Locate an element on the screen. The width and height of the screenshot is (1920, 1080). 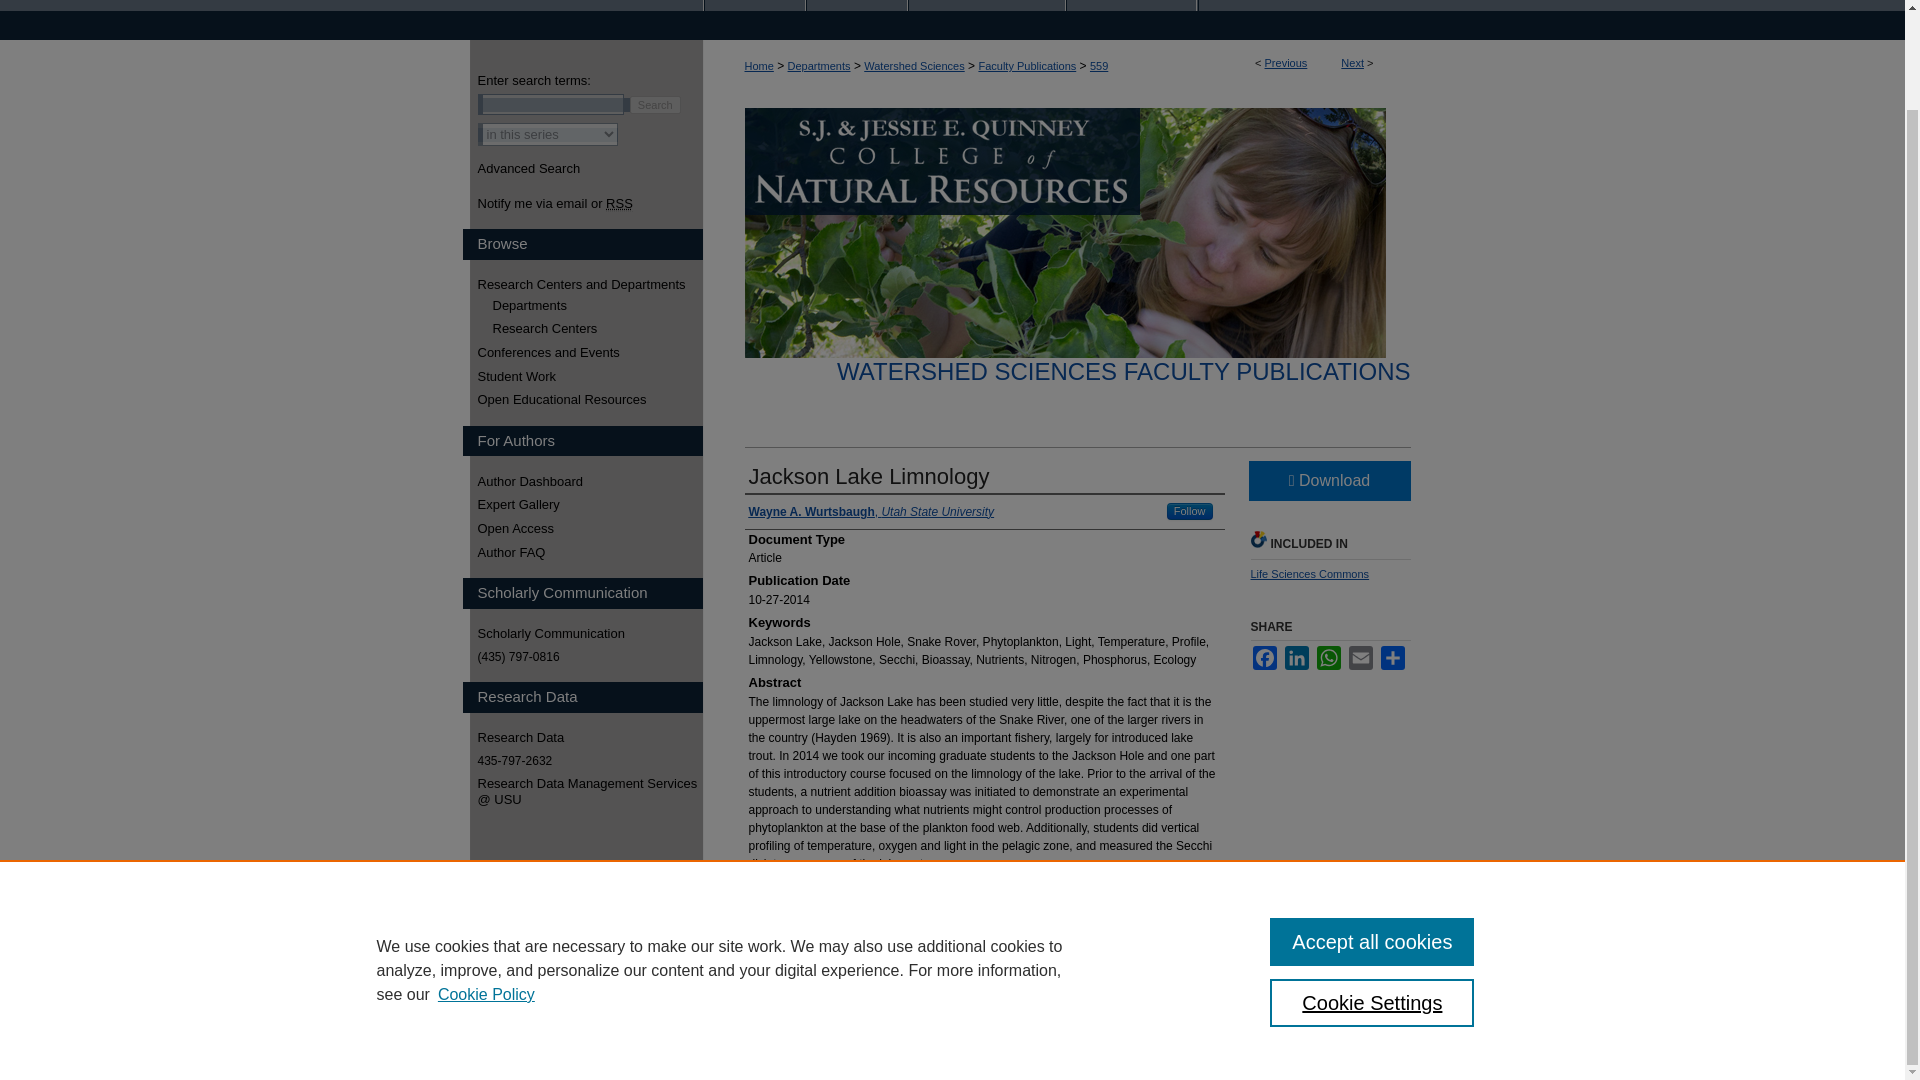
WhatsApp is located at coordinates (1328, 657).